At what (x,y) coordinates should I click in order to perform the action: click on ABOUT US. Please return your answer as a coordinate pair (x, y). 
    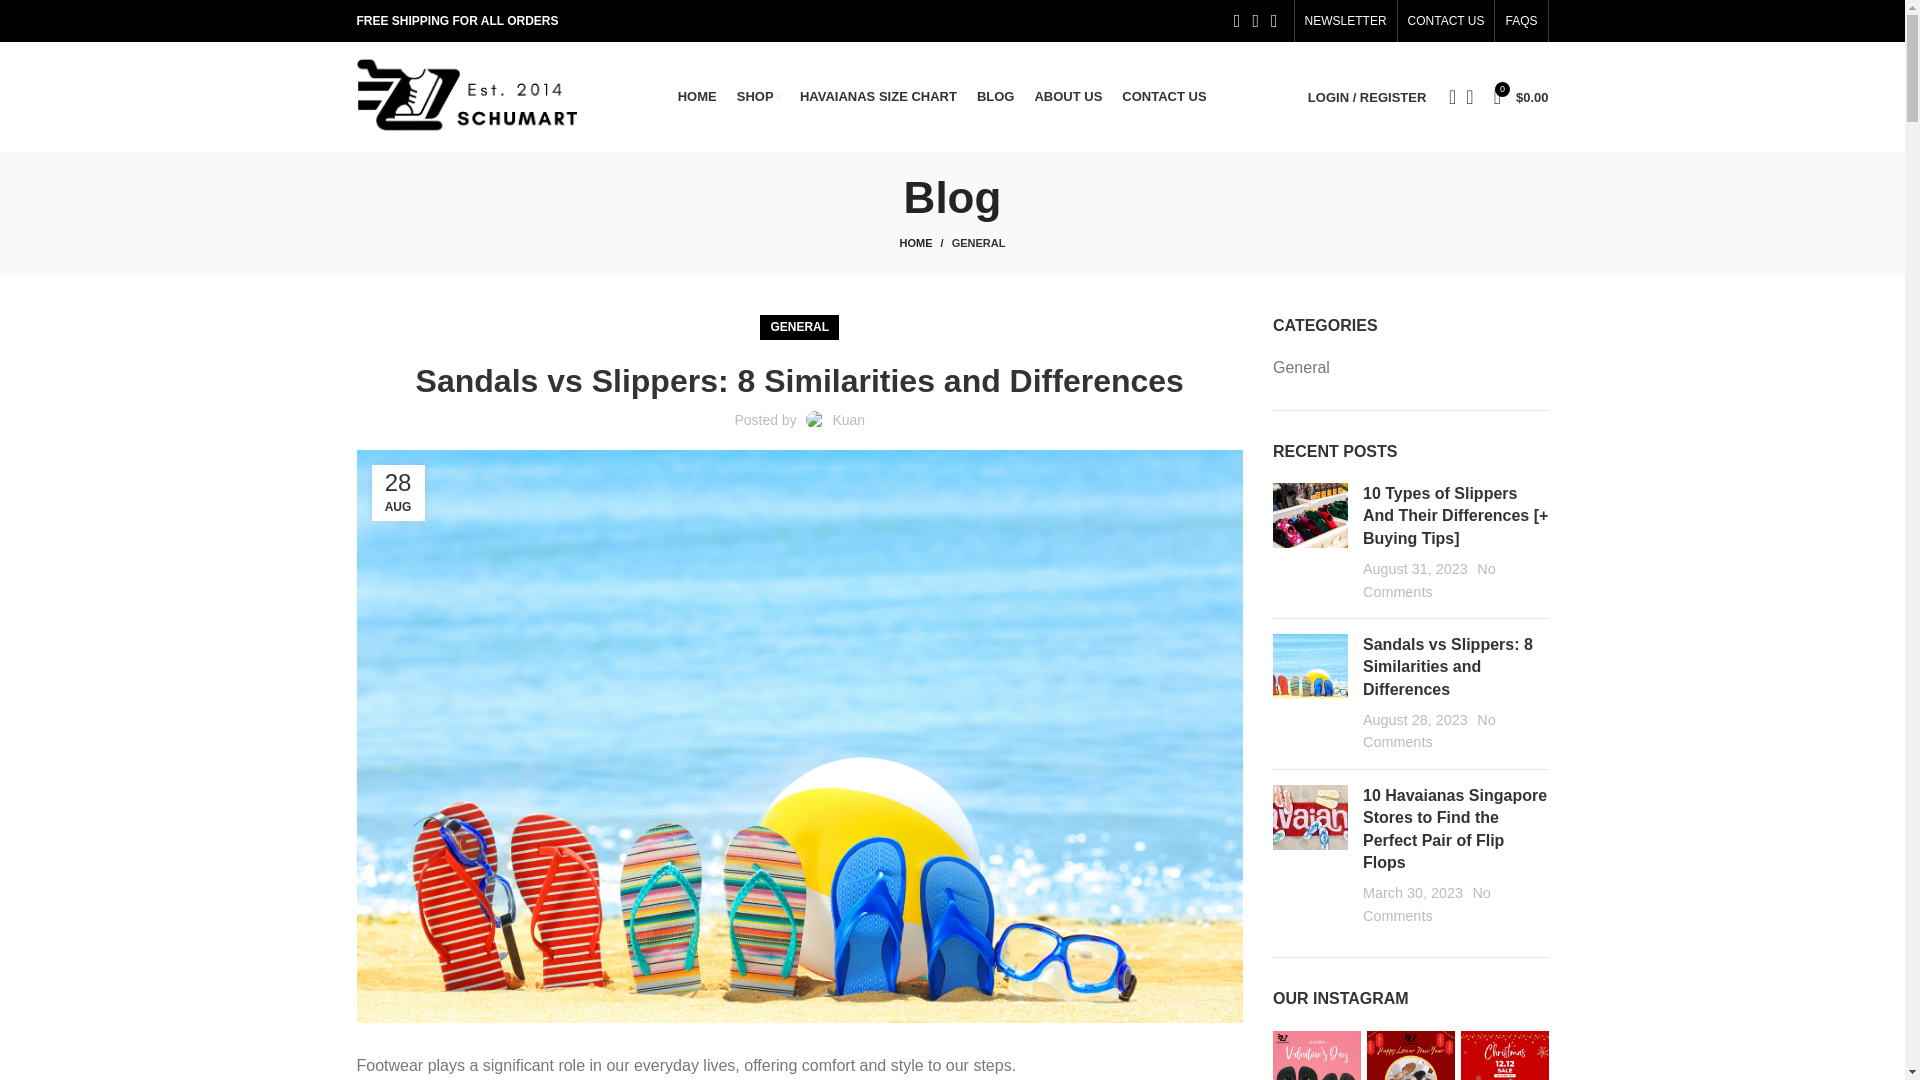
    Looking at the image, I should click on (1068, 96).